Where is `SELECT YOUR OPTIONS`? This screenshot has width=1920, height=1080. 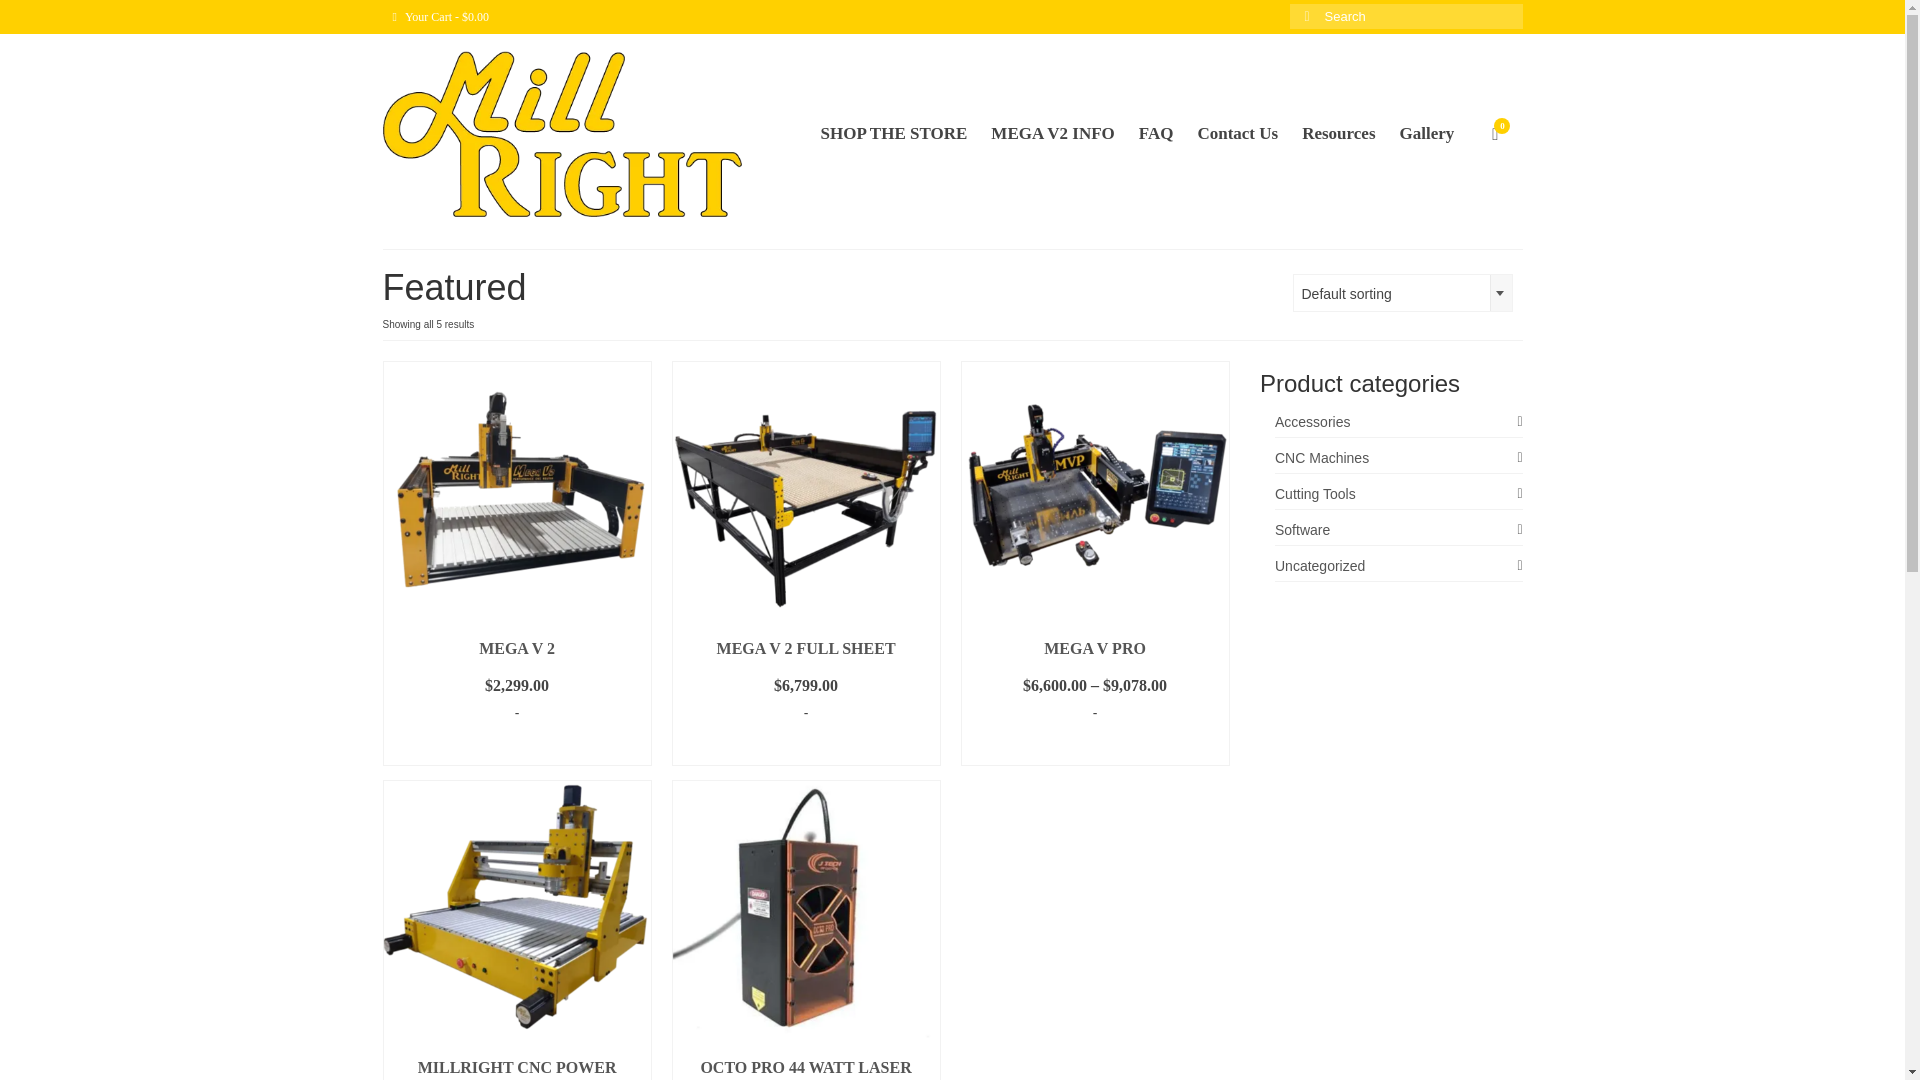 SELECT YOUR OPTIONS is located at coordinates (517, 749).